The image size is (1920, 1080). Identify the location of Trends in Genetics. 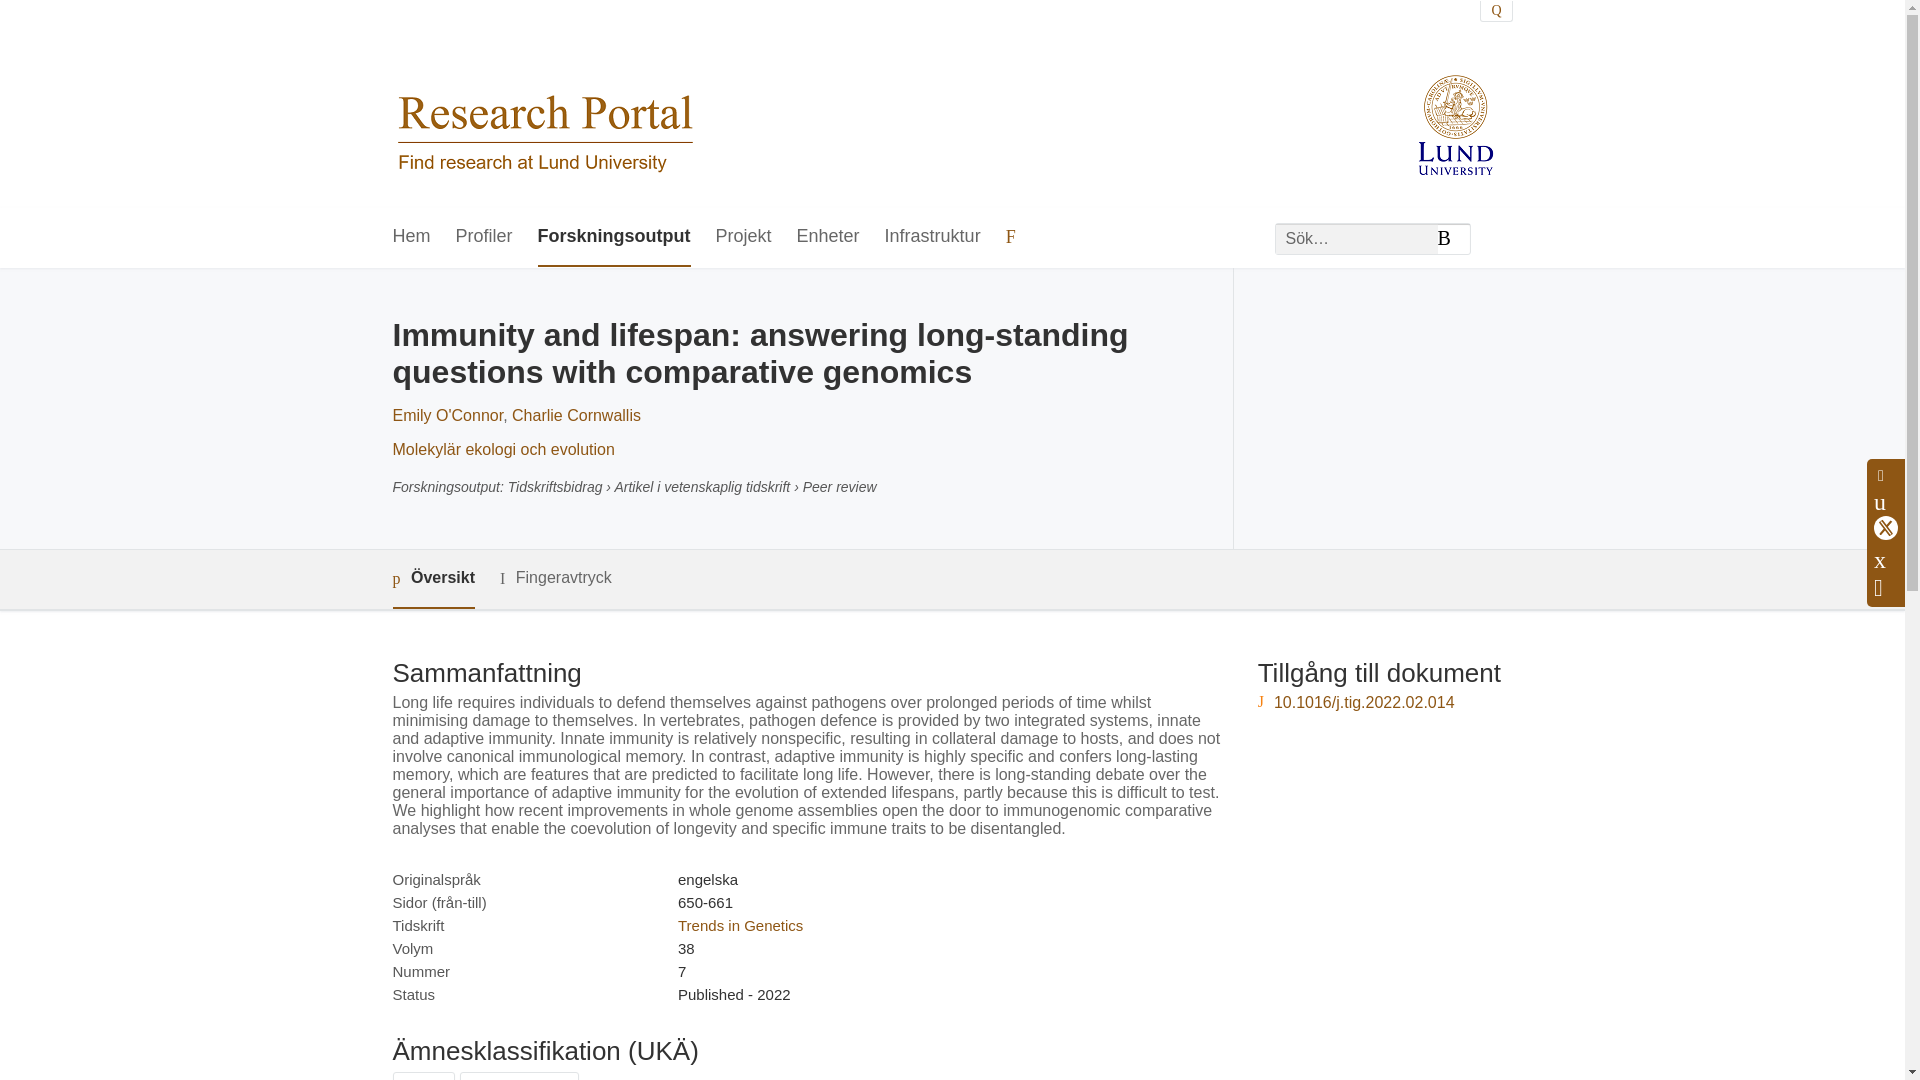
(740, 925).